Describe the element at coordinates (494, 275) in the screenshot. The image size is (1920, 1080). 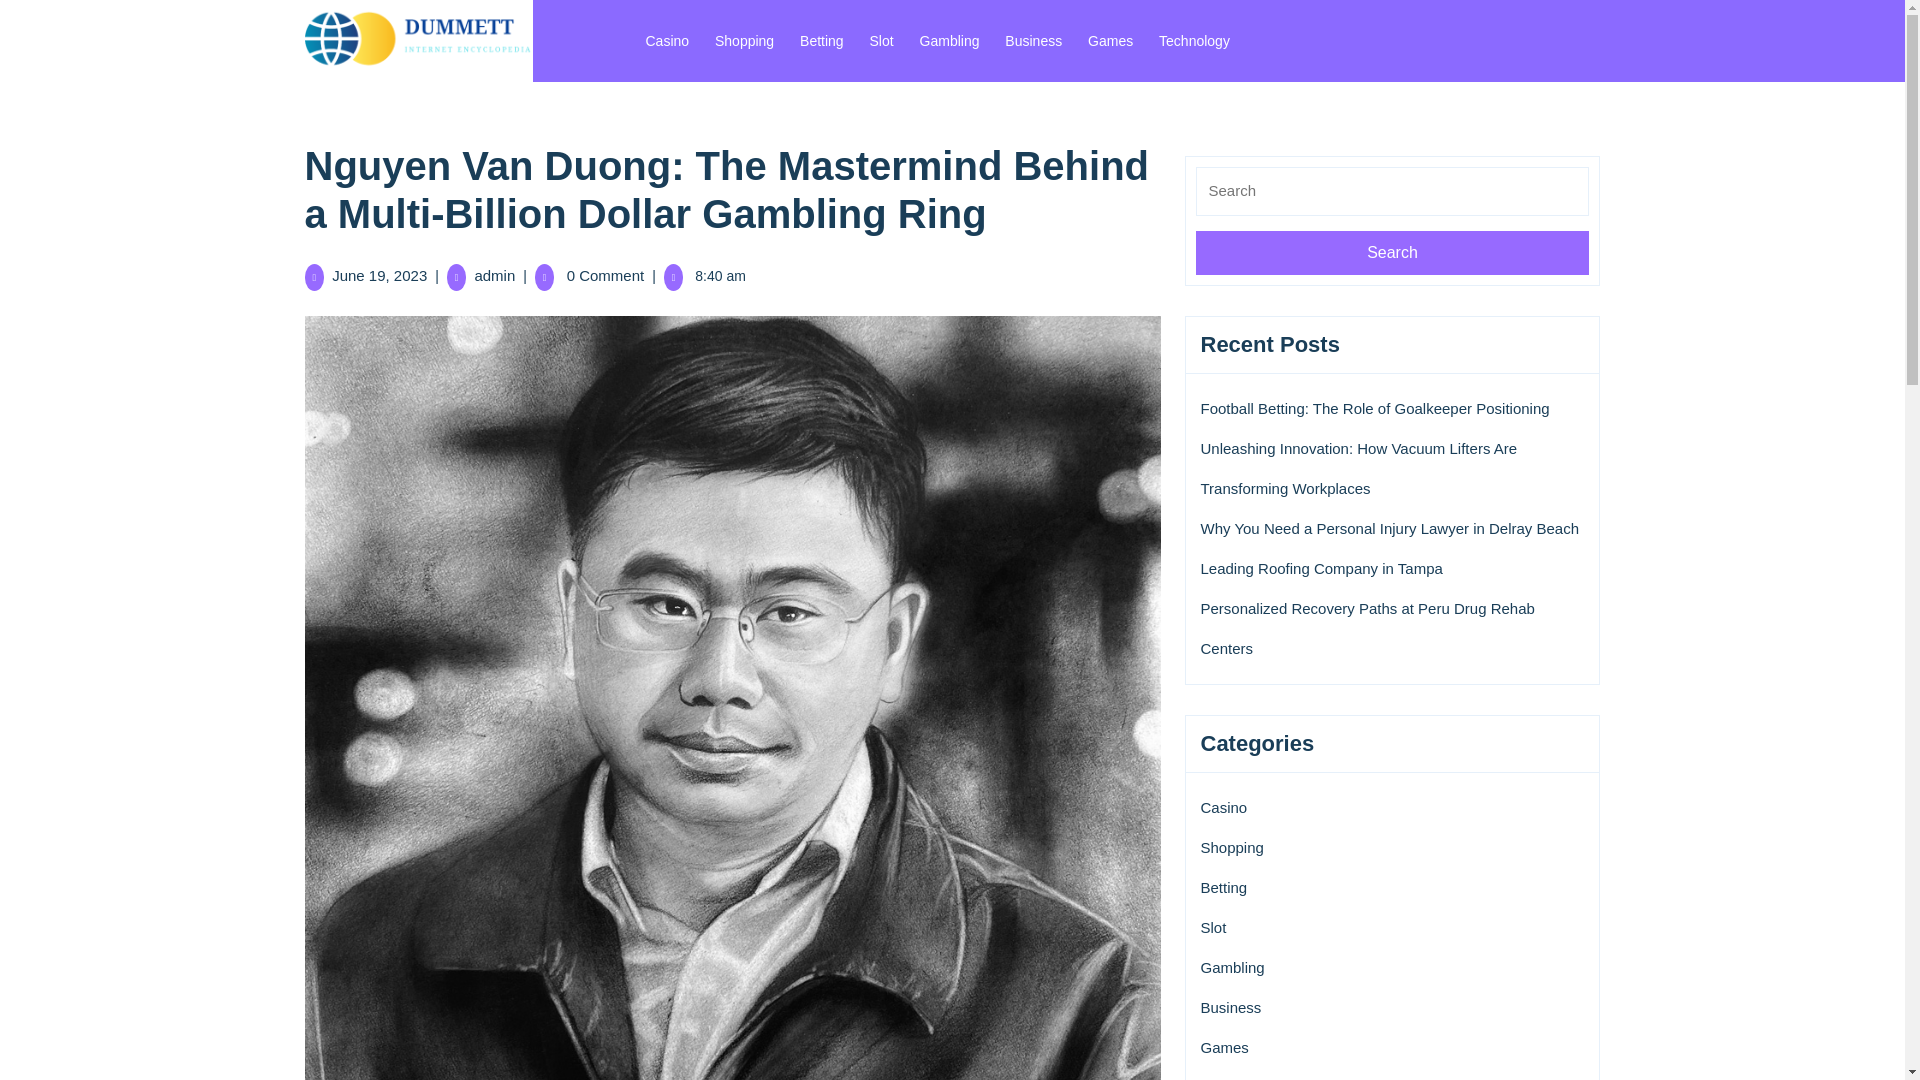
I see `admin` at that location.